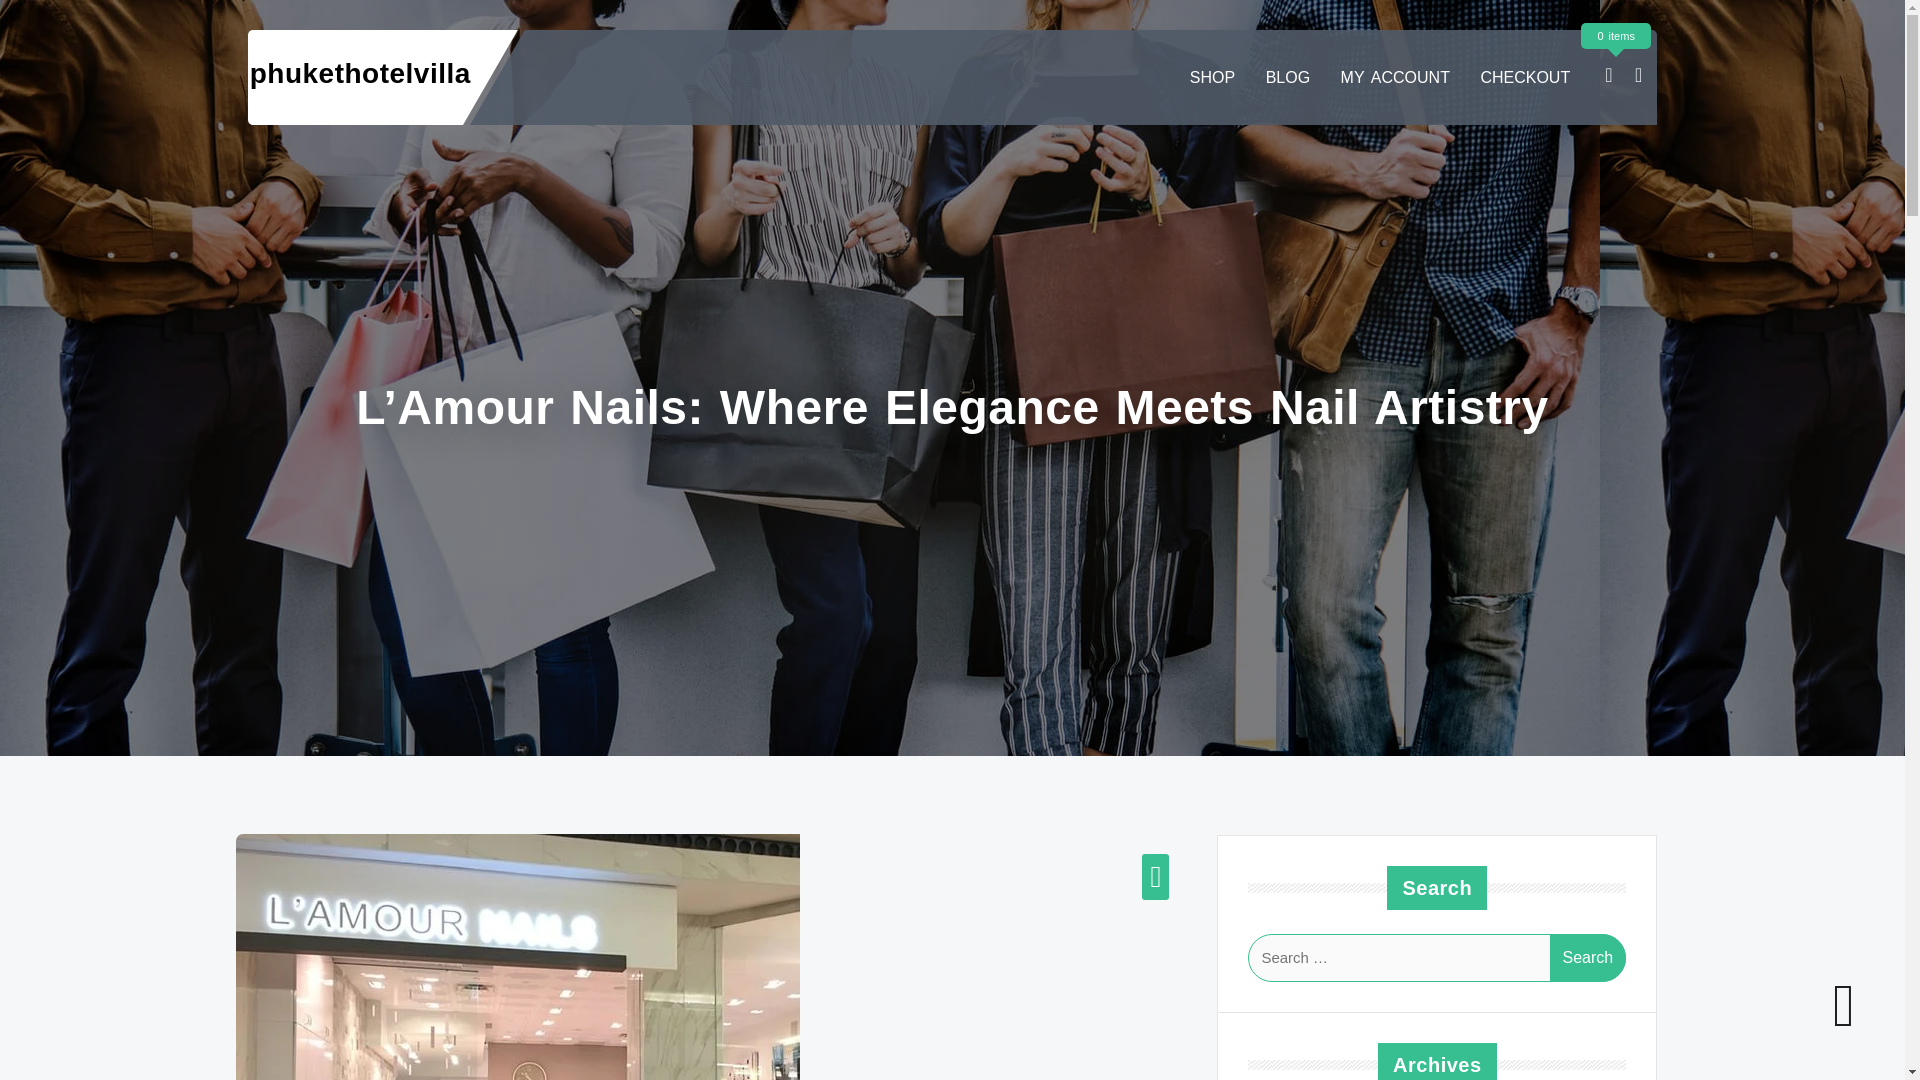 This screenshot has width=1920, height=1080. Describe the element at coordinates (1525, 78) in the screenshot. I see `CHECKOUT` at that location.